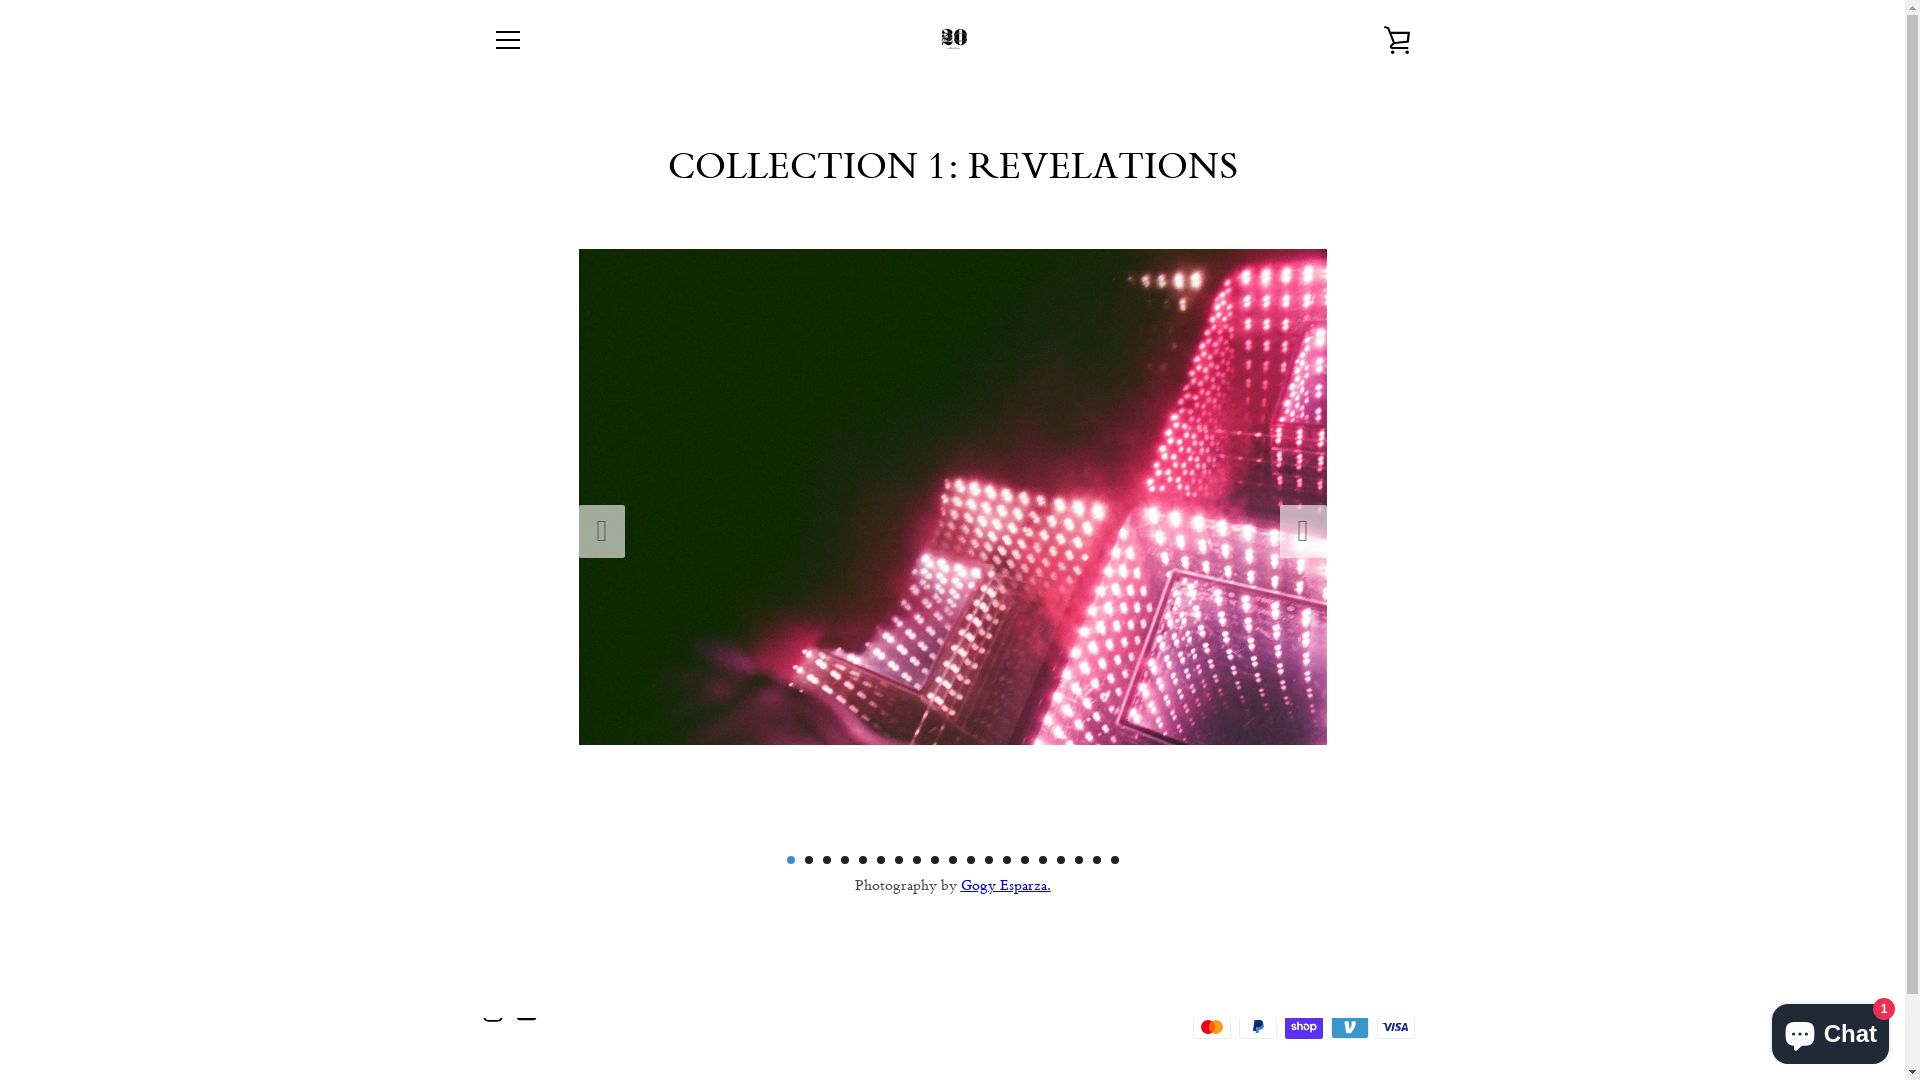  What do you see at coordinates (0, 0) in the screenshot?
I see `Skip to content` at bounding box center [0, 0].